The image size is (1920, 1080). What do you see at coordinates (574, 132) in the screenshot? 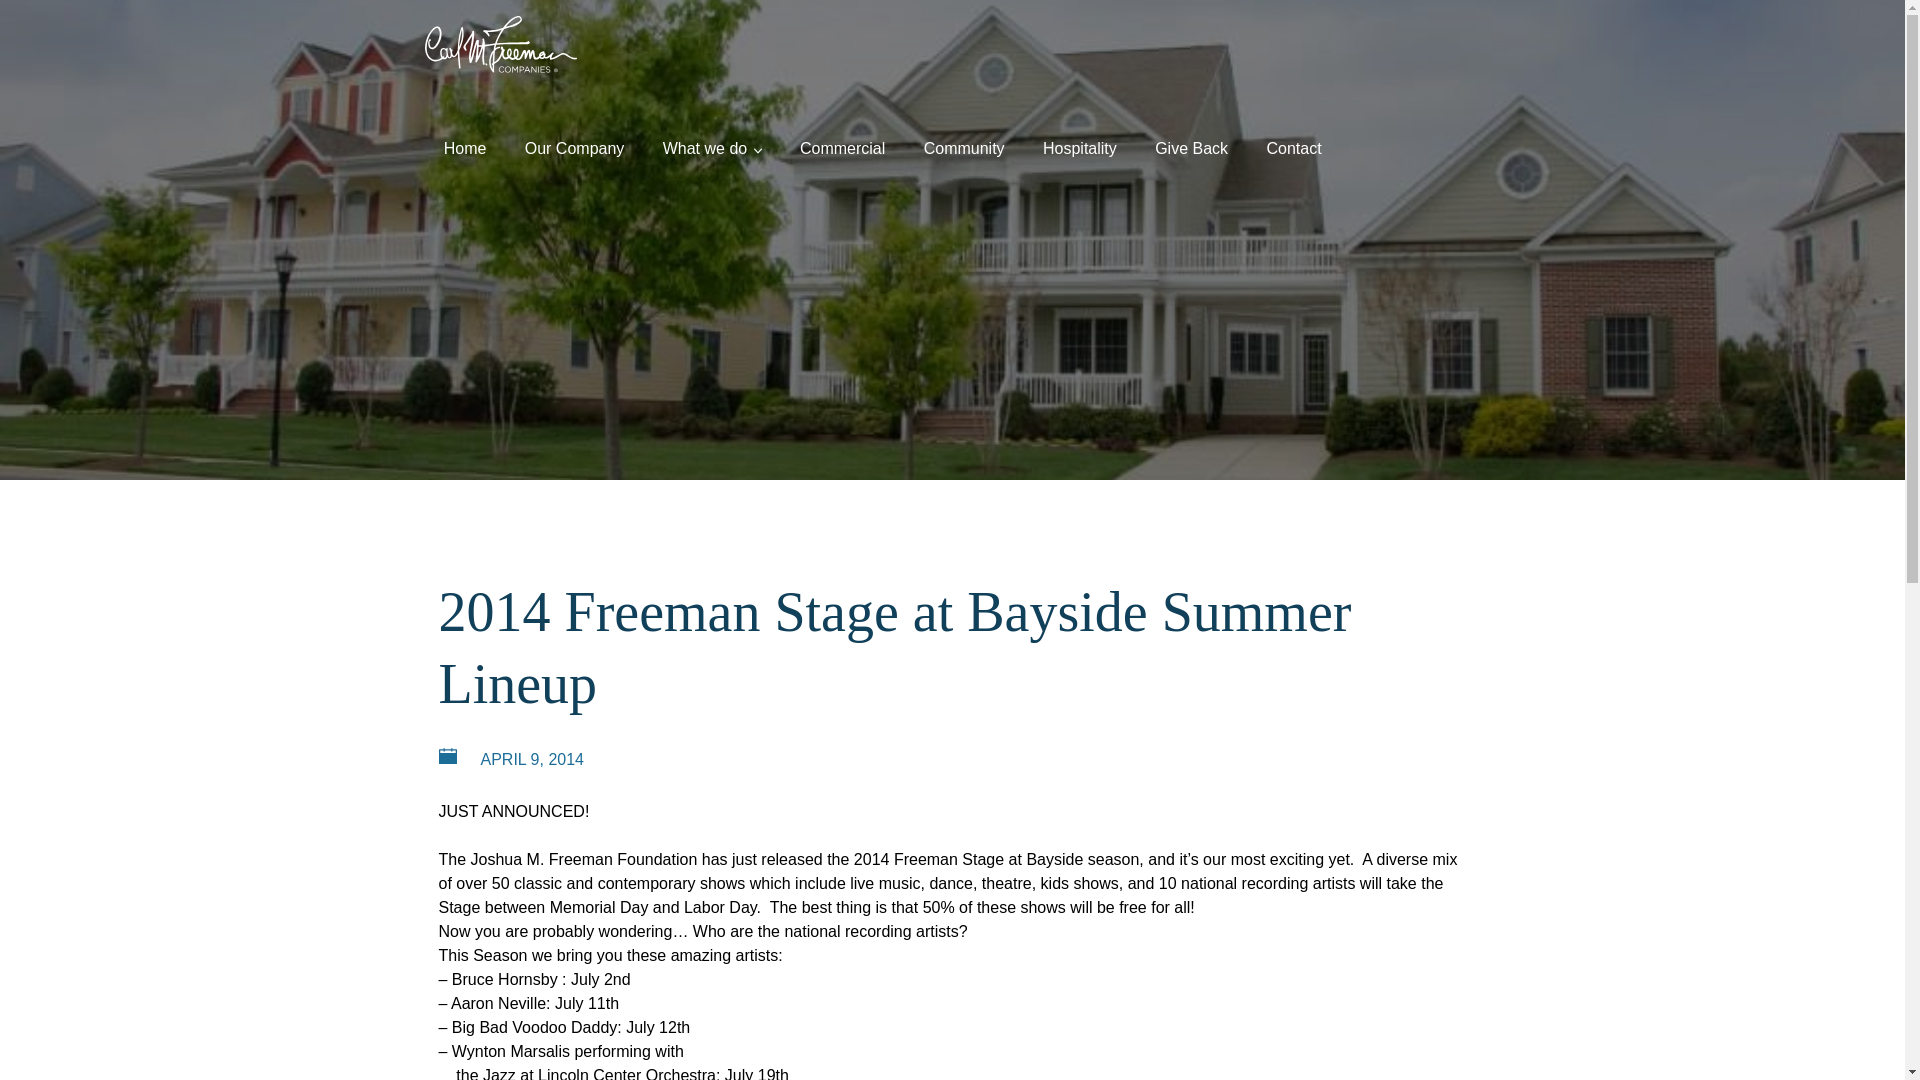
I see `Our Company` at bounding box center [574, 132].